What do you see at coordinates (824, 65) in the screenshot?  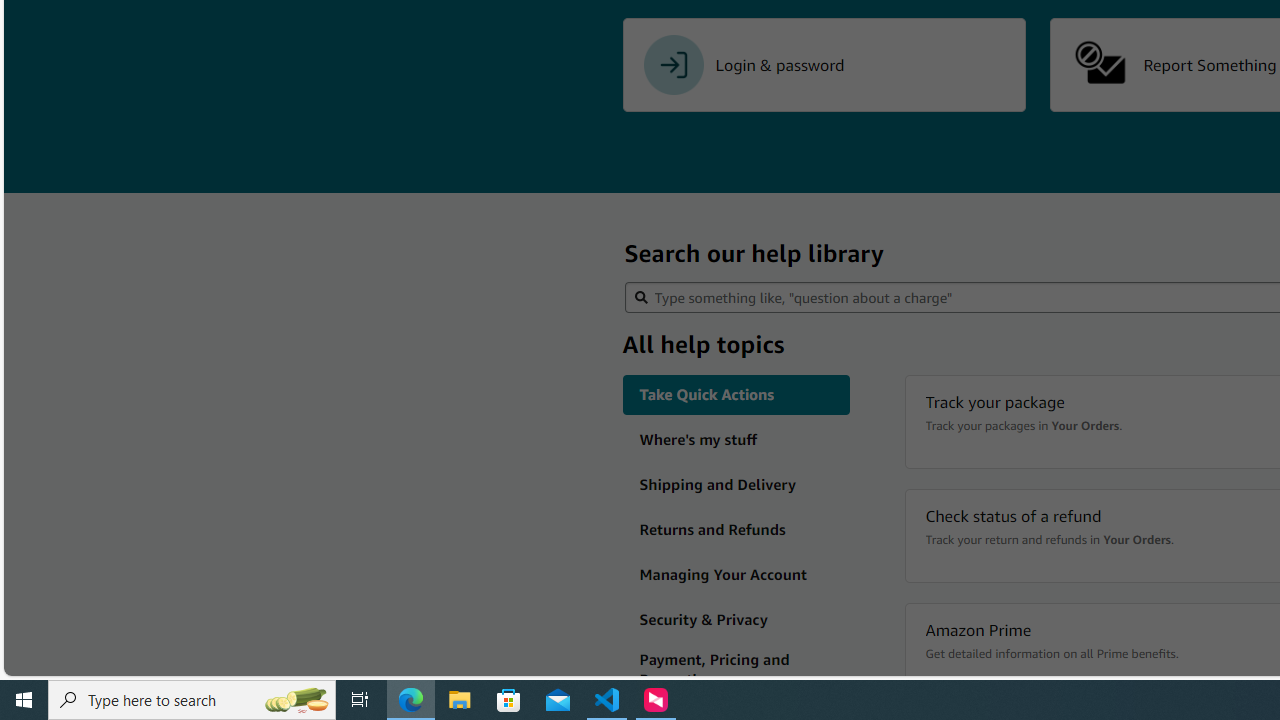 I see `Login & password` at bounding box center [824, 65].